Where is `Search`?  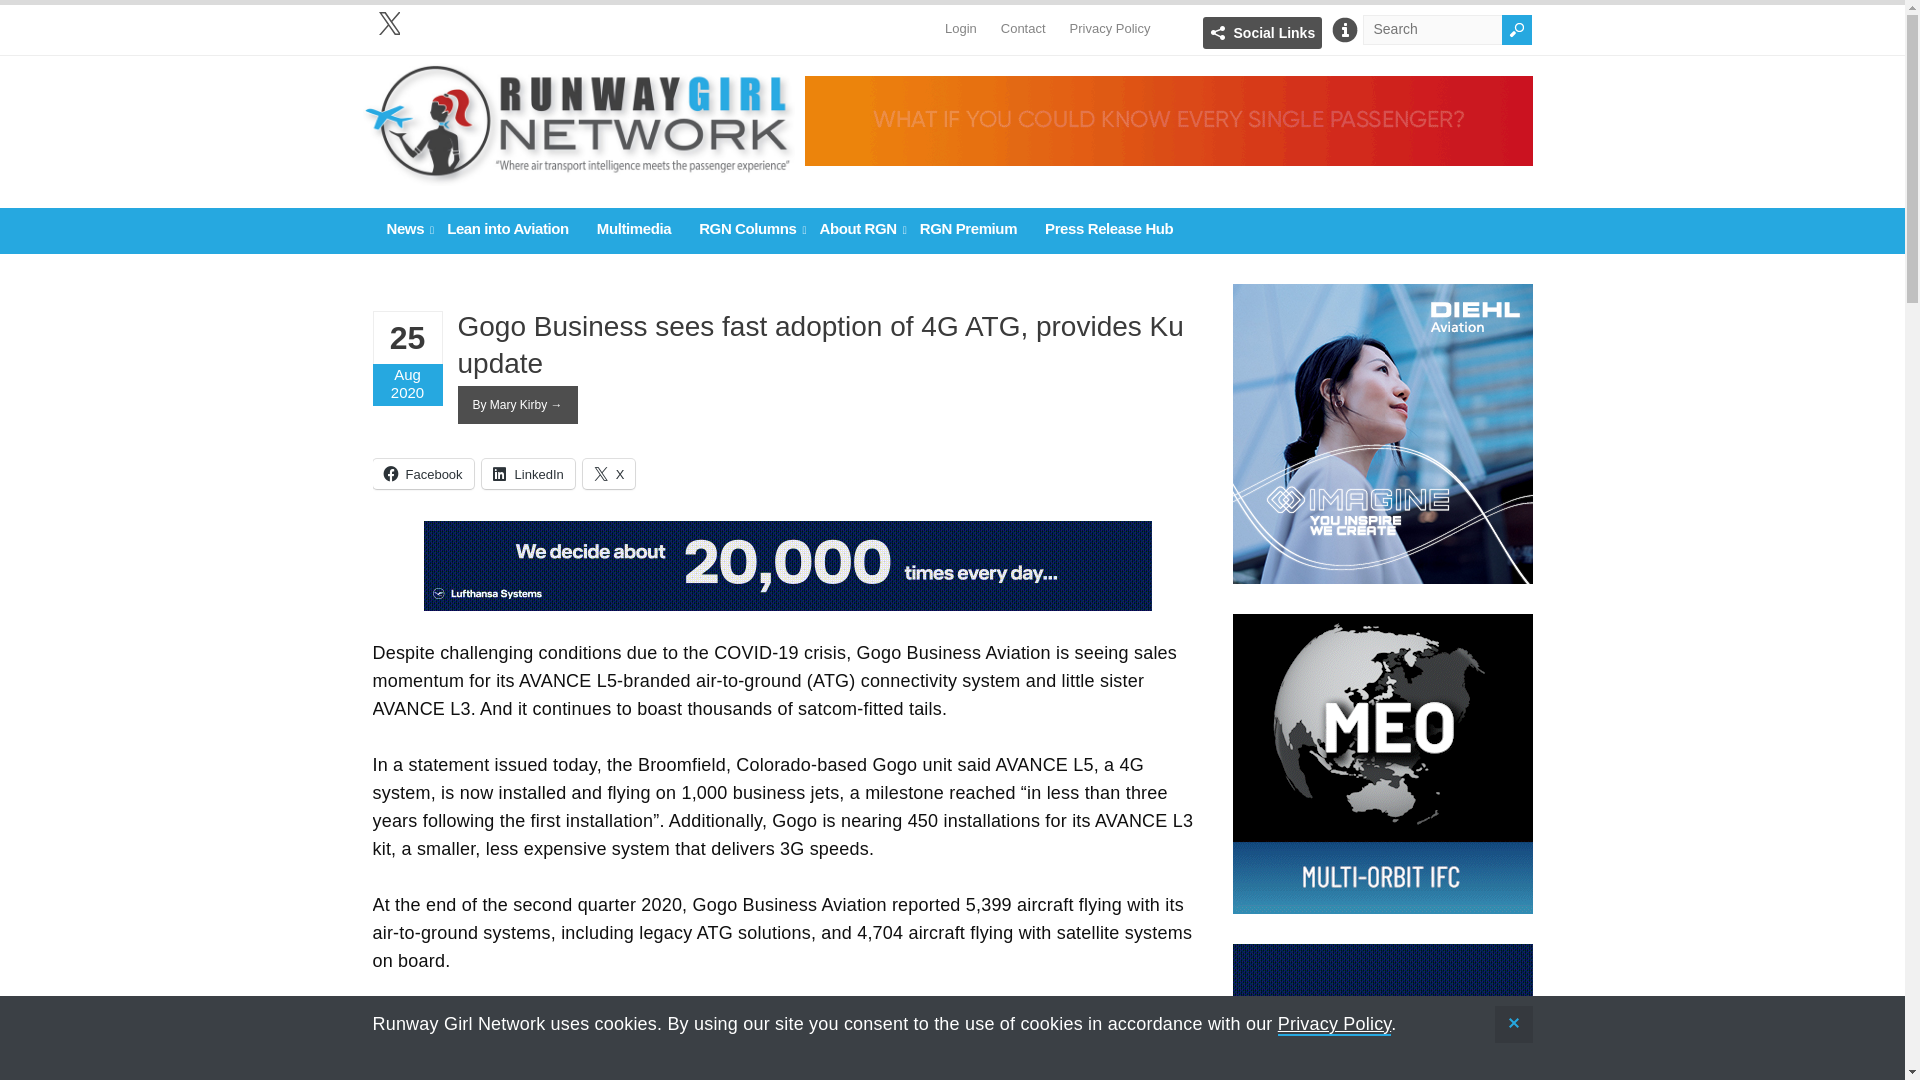
Search is located at coordinates (1516, 30).